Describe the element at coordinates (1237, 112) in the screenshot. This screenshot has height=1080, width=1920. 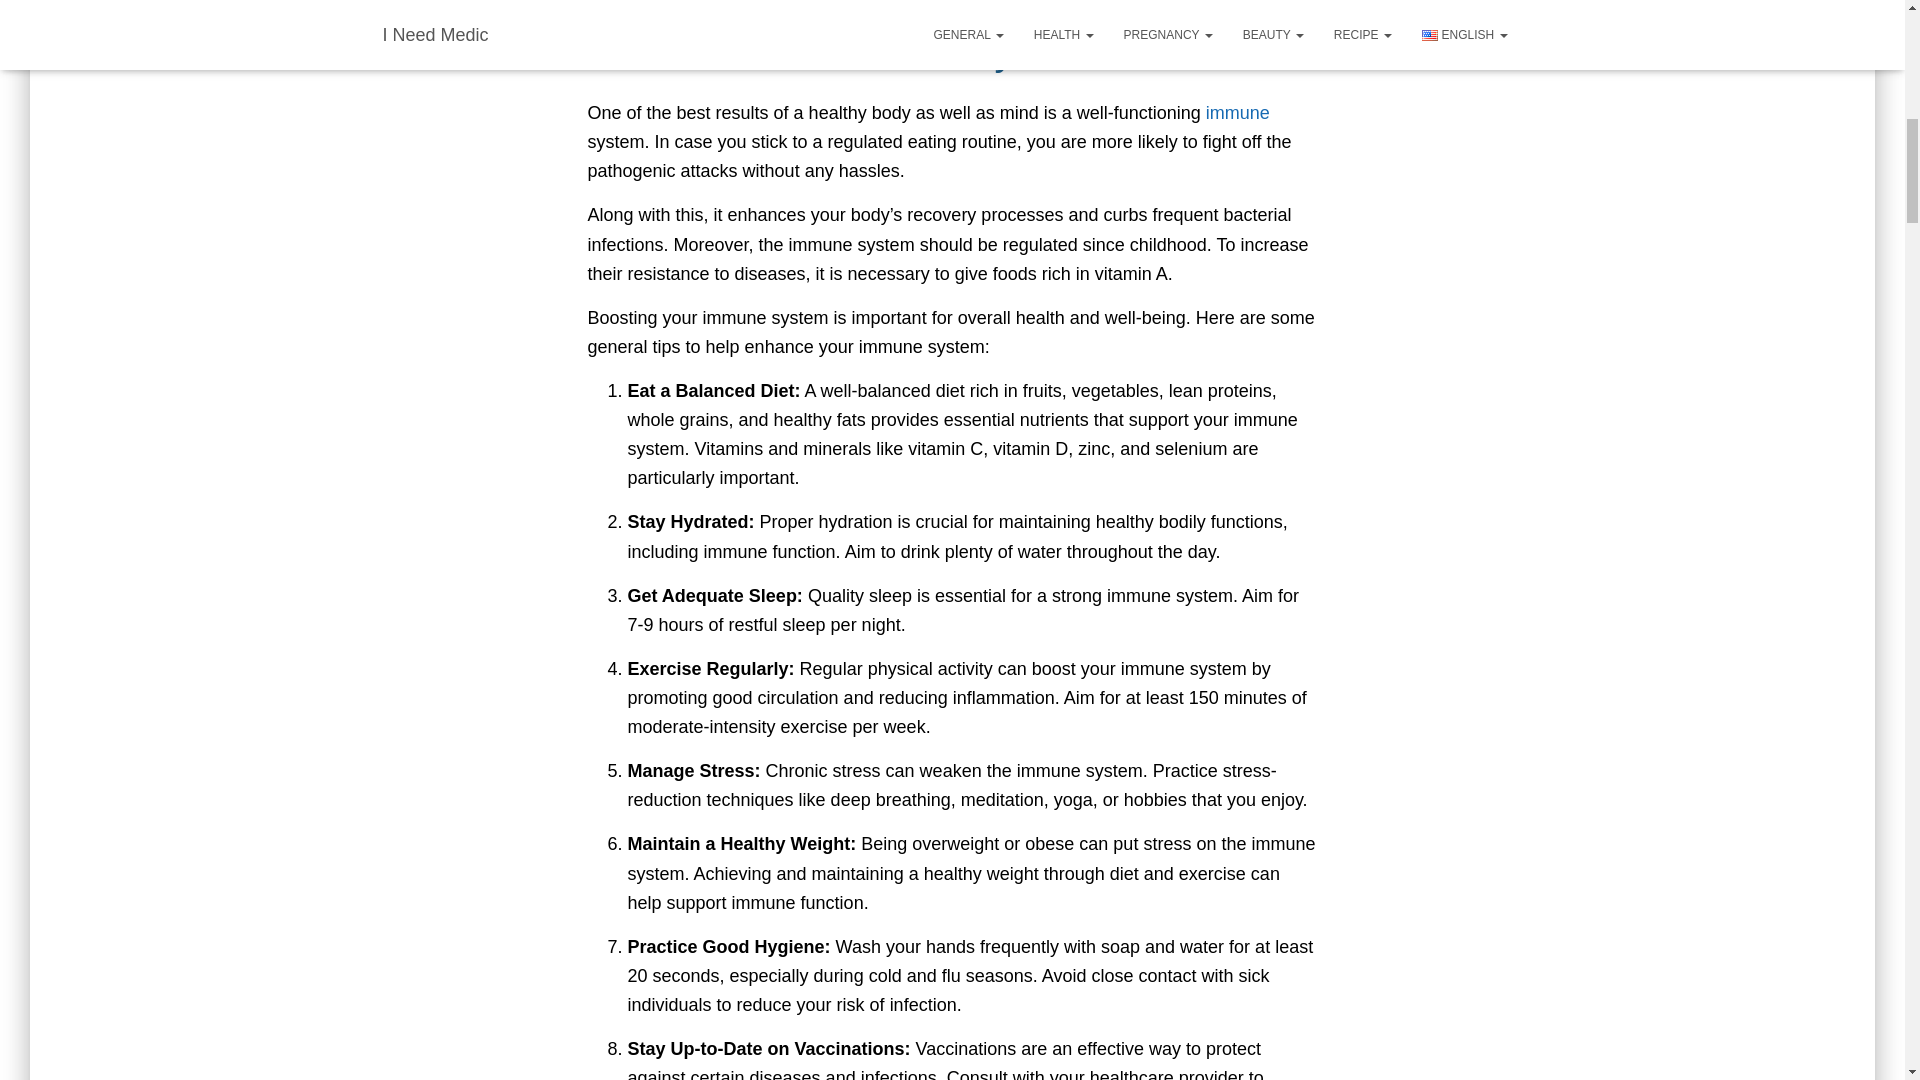
I see `immune` at that location.